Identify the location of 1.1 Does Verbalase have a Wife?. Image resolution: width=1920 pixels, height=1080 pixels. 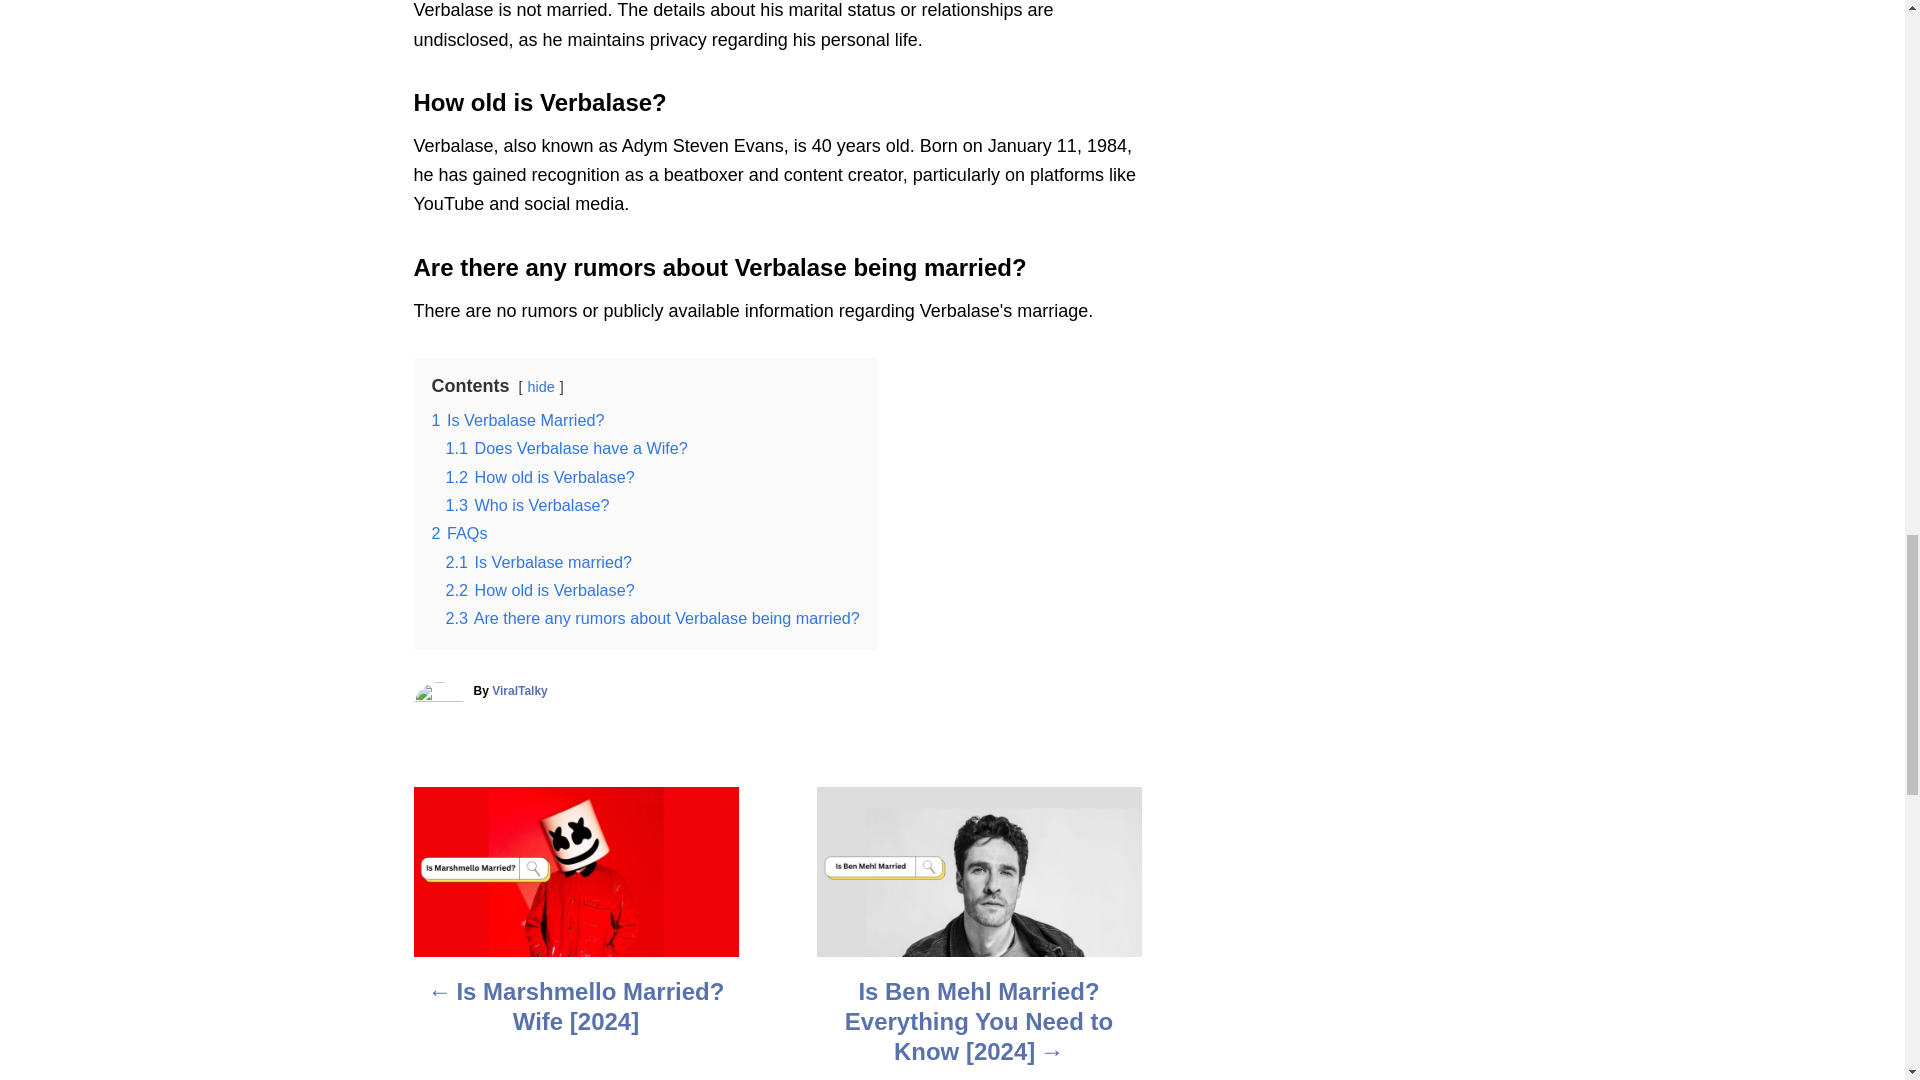
(566, 447).